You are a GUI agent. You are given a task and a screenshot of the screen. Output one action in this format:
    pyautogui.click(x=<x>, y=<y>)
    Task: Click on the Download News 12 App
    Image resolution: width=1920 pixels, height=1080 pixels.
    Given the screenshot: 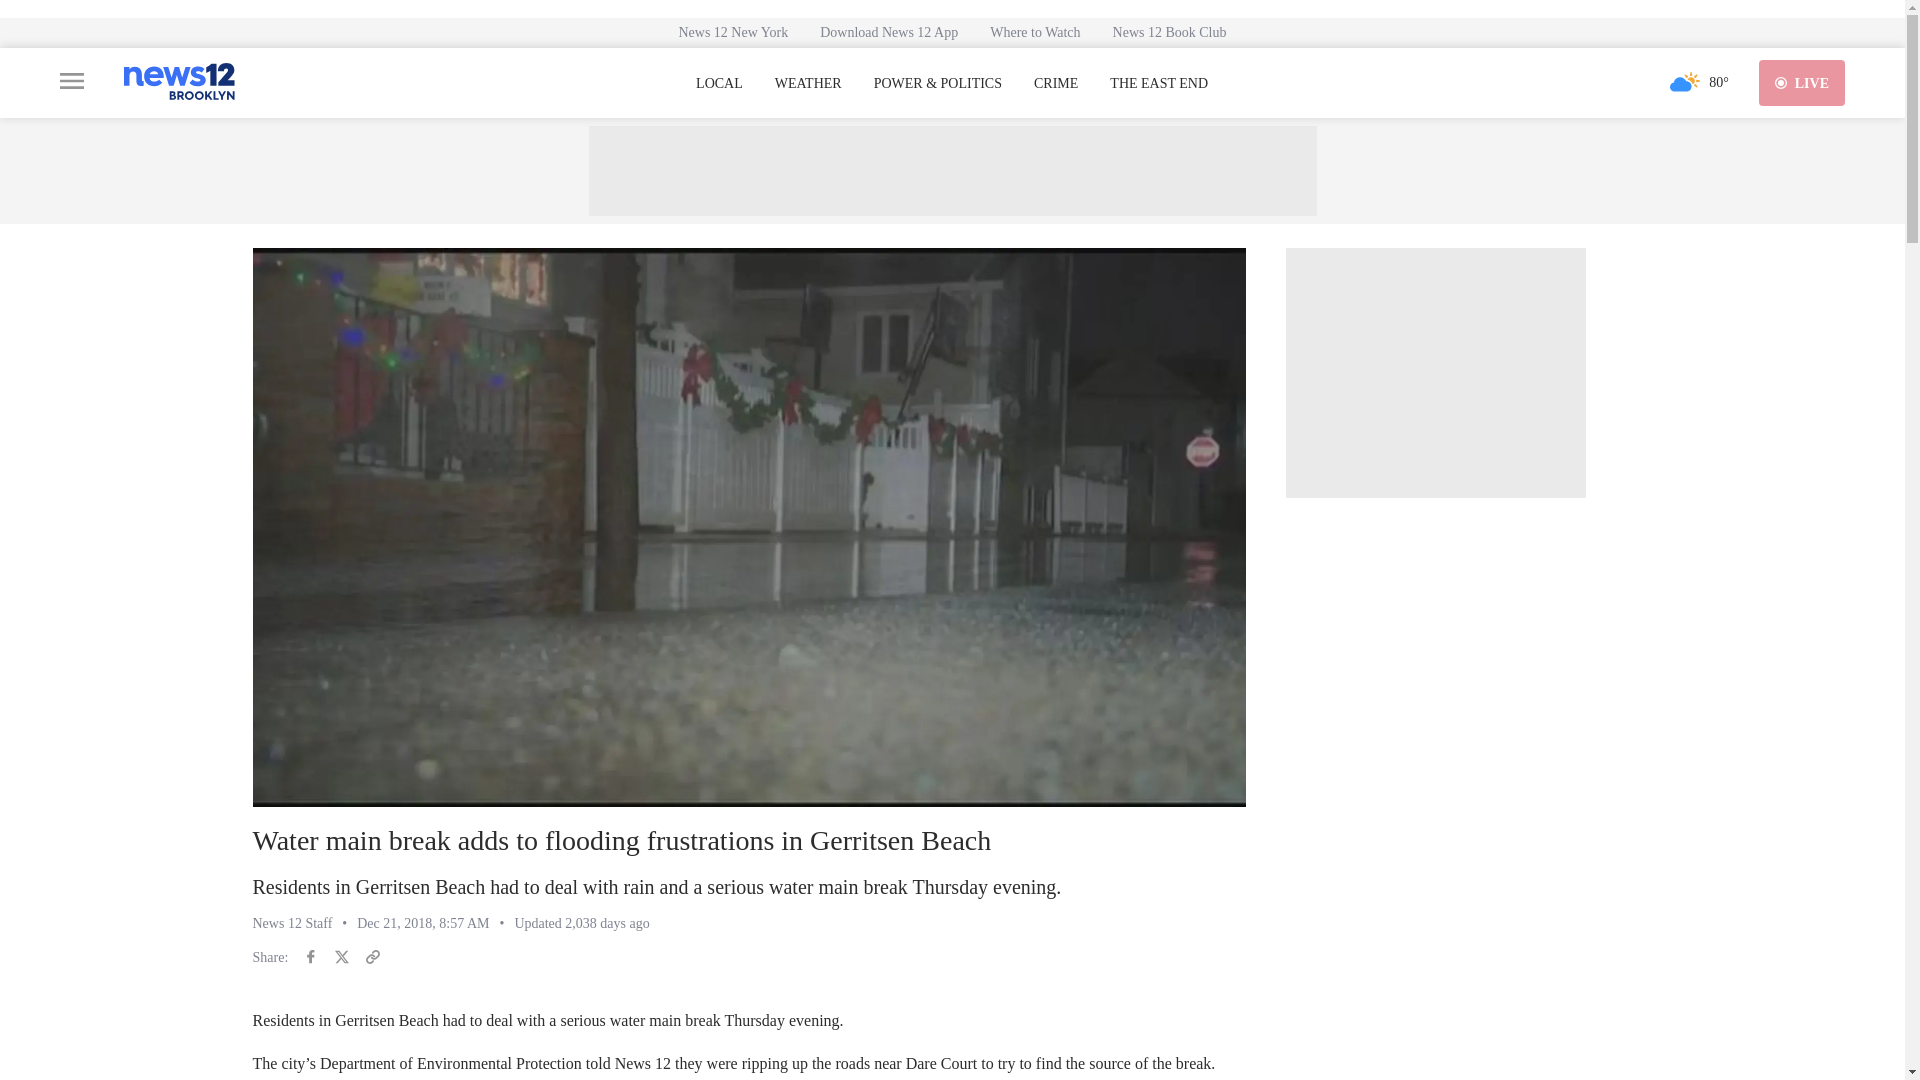 What is the action you would take?
    pyautogui.click(x=888, y=32)
    